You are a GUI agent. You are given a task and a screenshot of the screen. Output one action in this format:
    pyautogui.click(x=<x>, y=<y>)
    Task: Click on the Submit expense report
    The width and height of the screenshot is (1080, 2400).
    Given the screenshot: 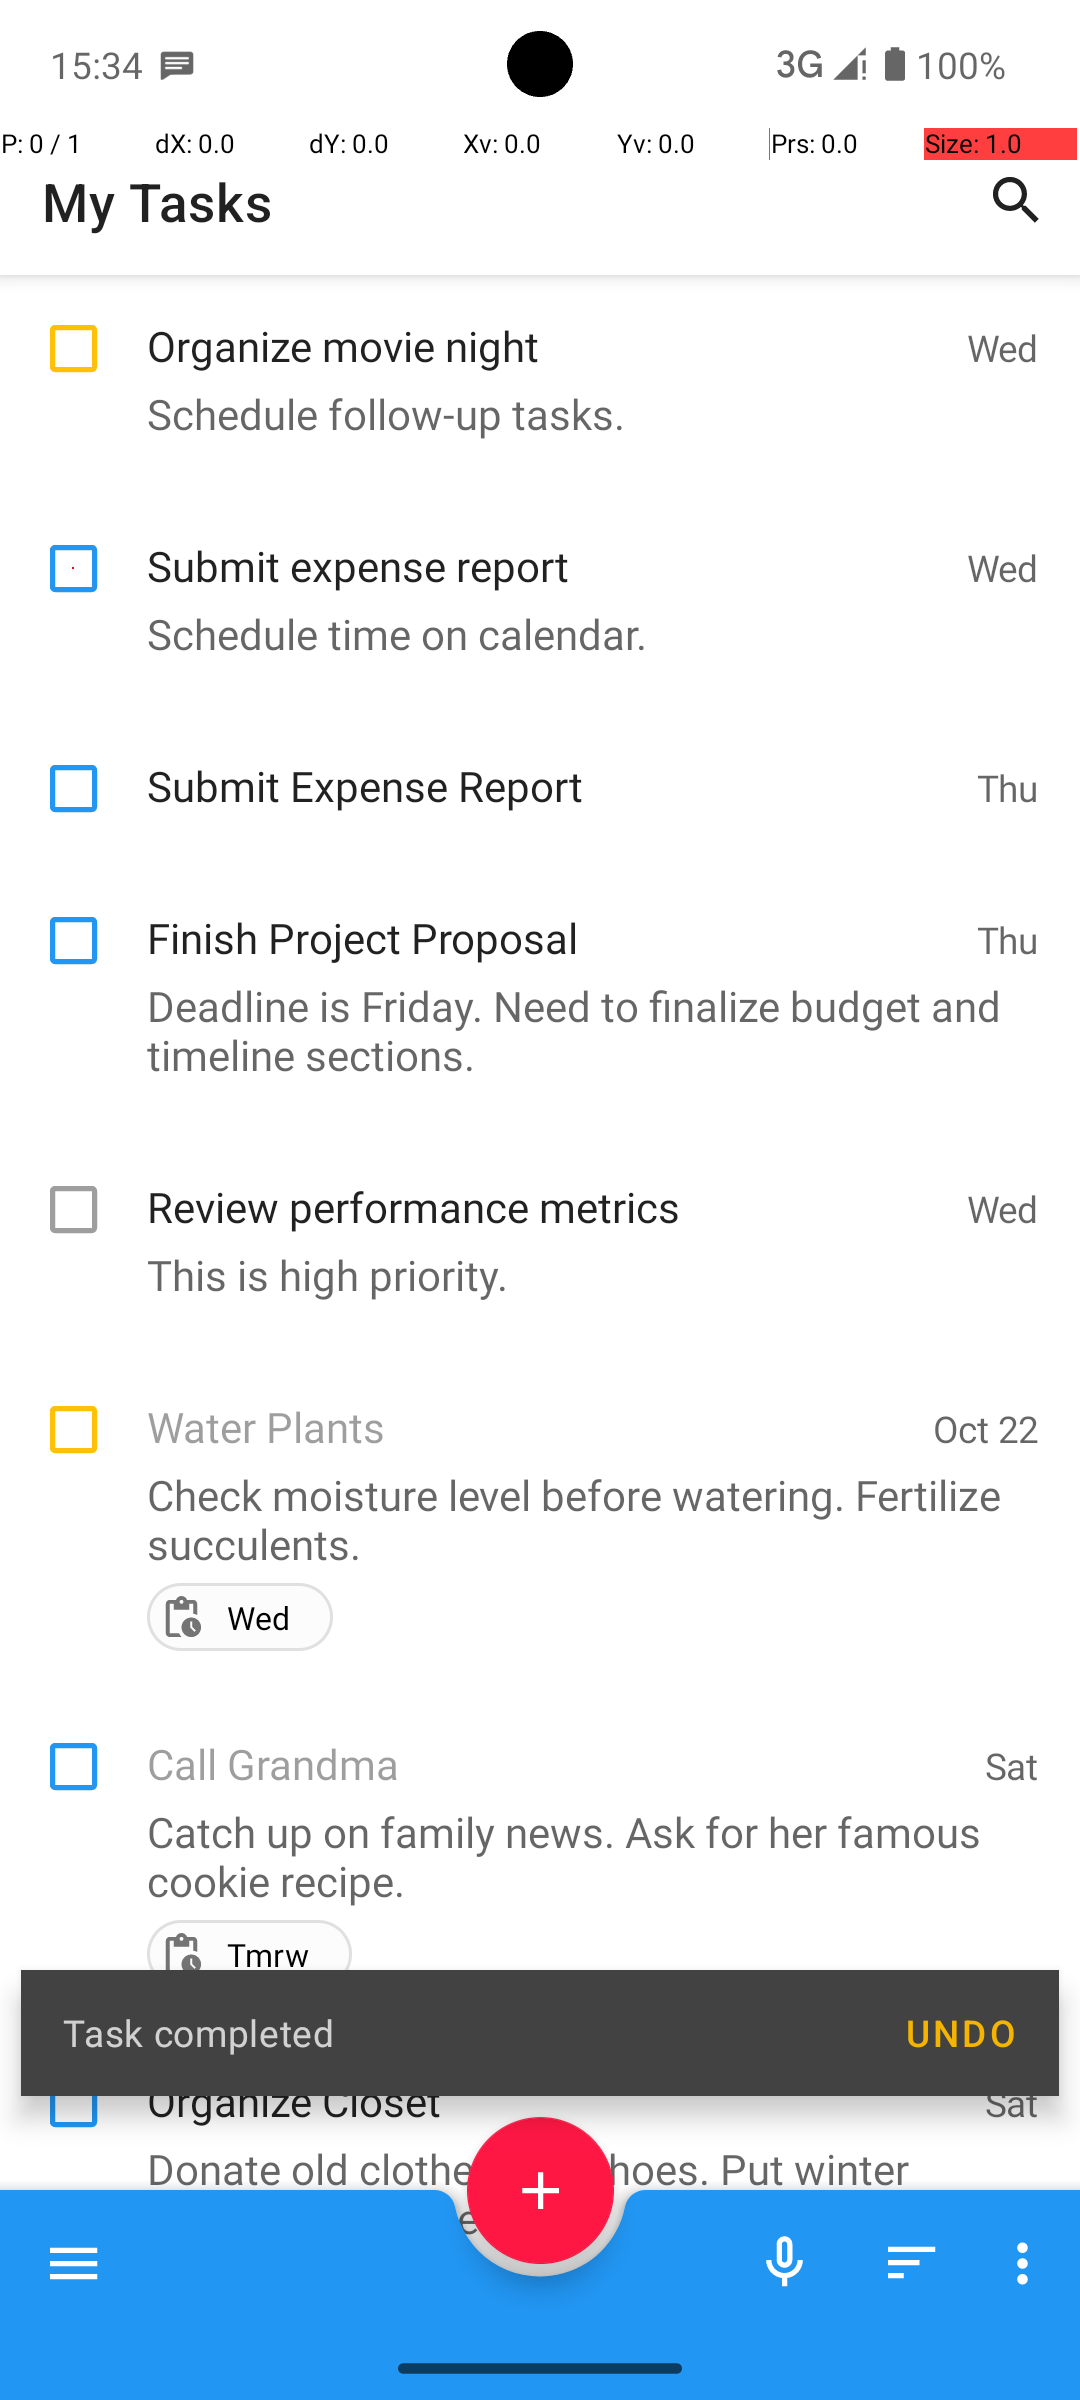 What is the action you would take?
    pyautogui.click(x=546, y=727)
    